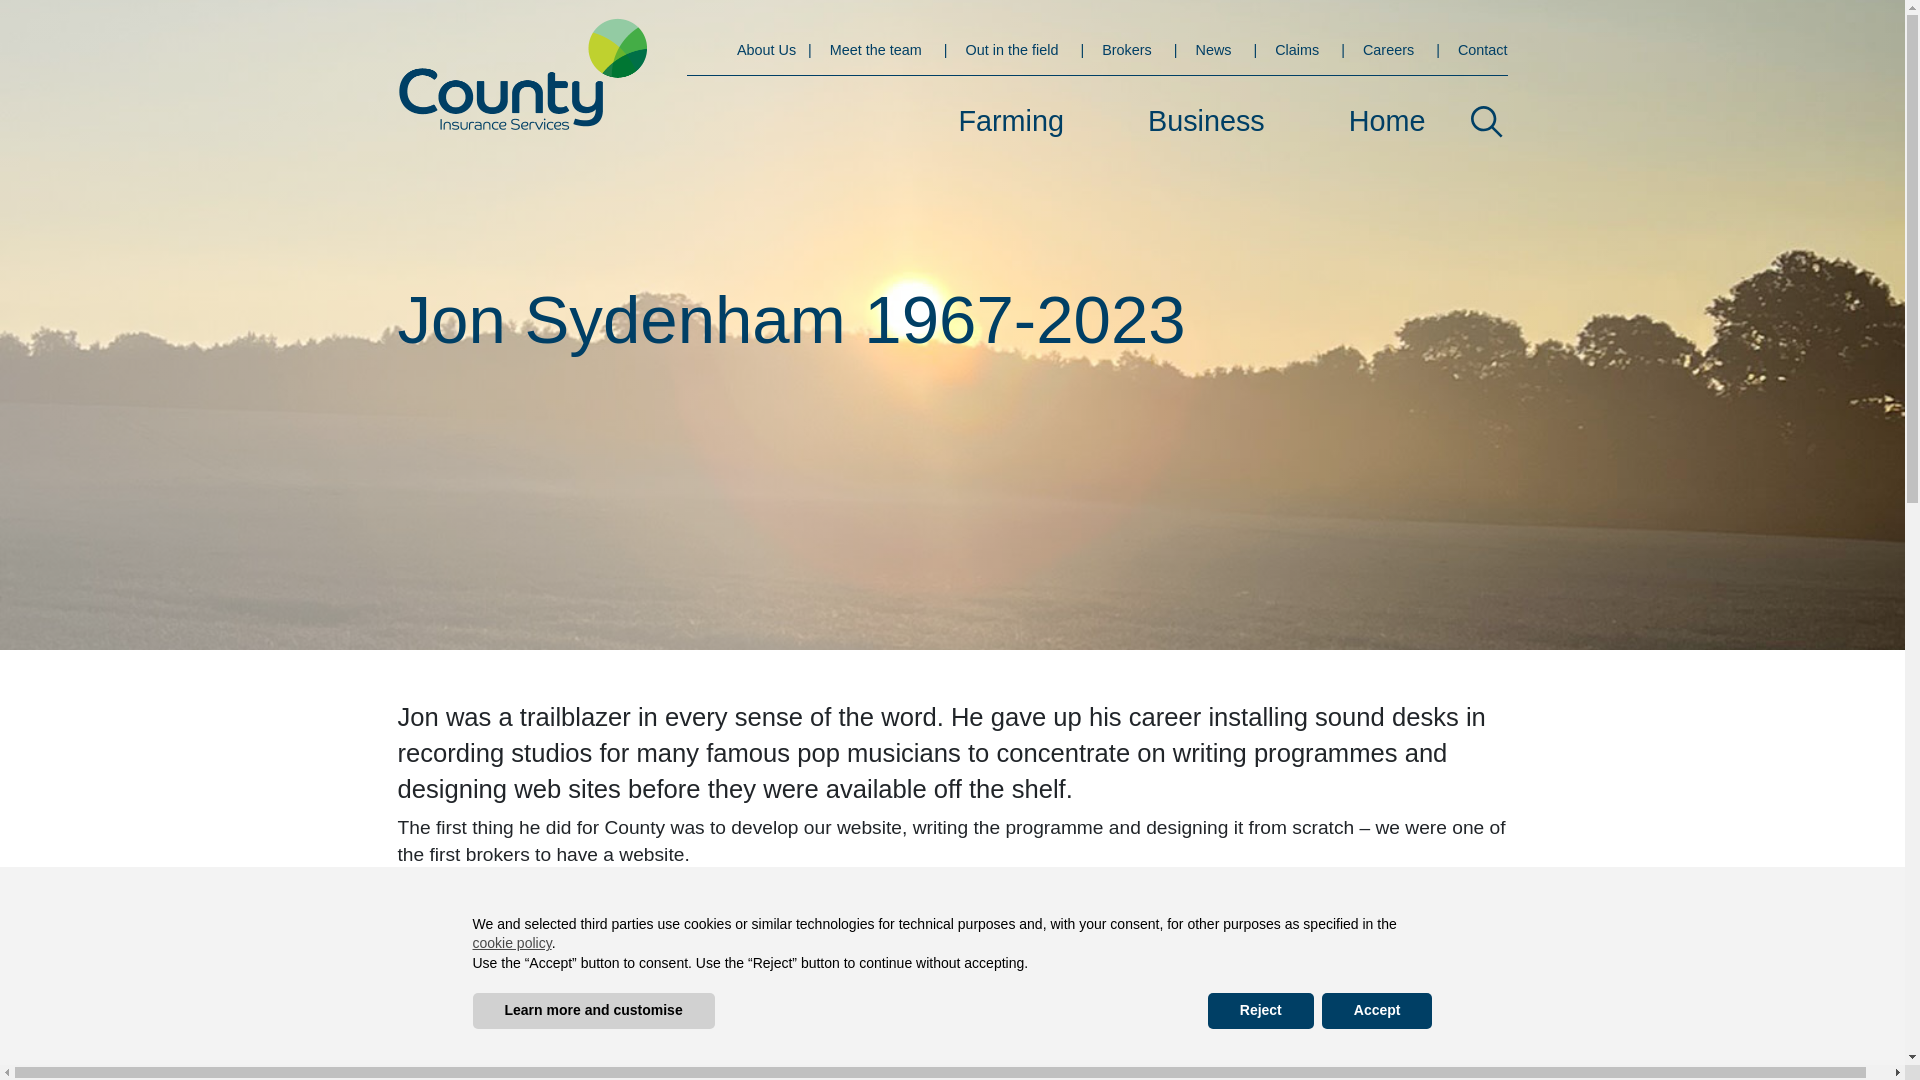 This screenshot has height=1080, width=1920. Describe the element at coordinates (1211, 50) in the screenshot. I see `News` at that location.